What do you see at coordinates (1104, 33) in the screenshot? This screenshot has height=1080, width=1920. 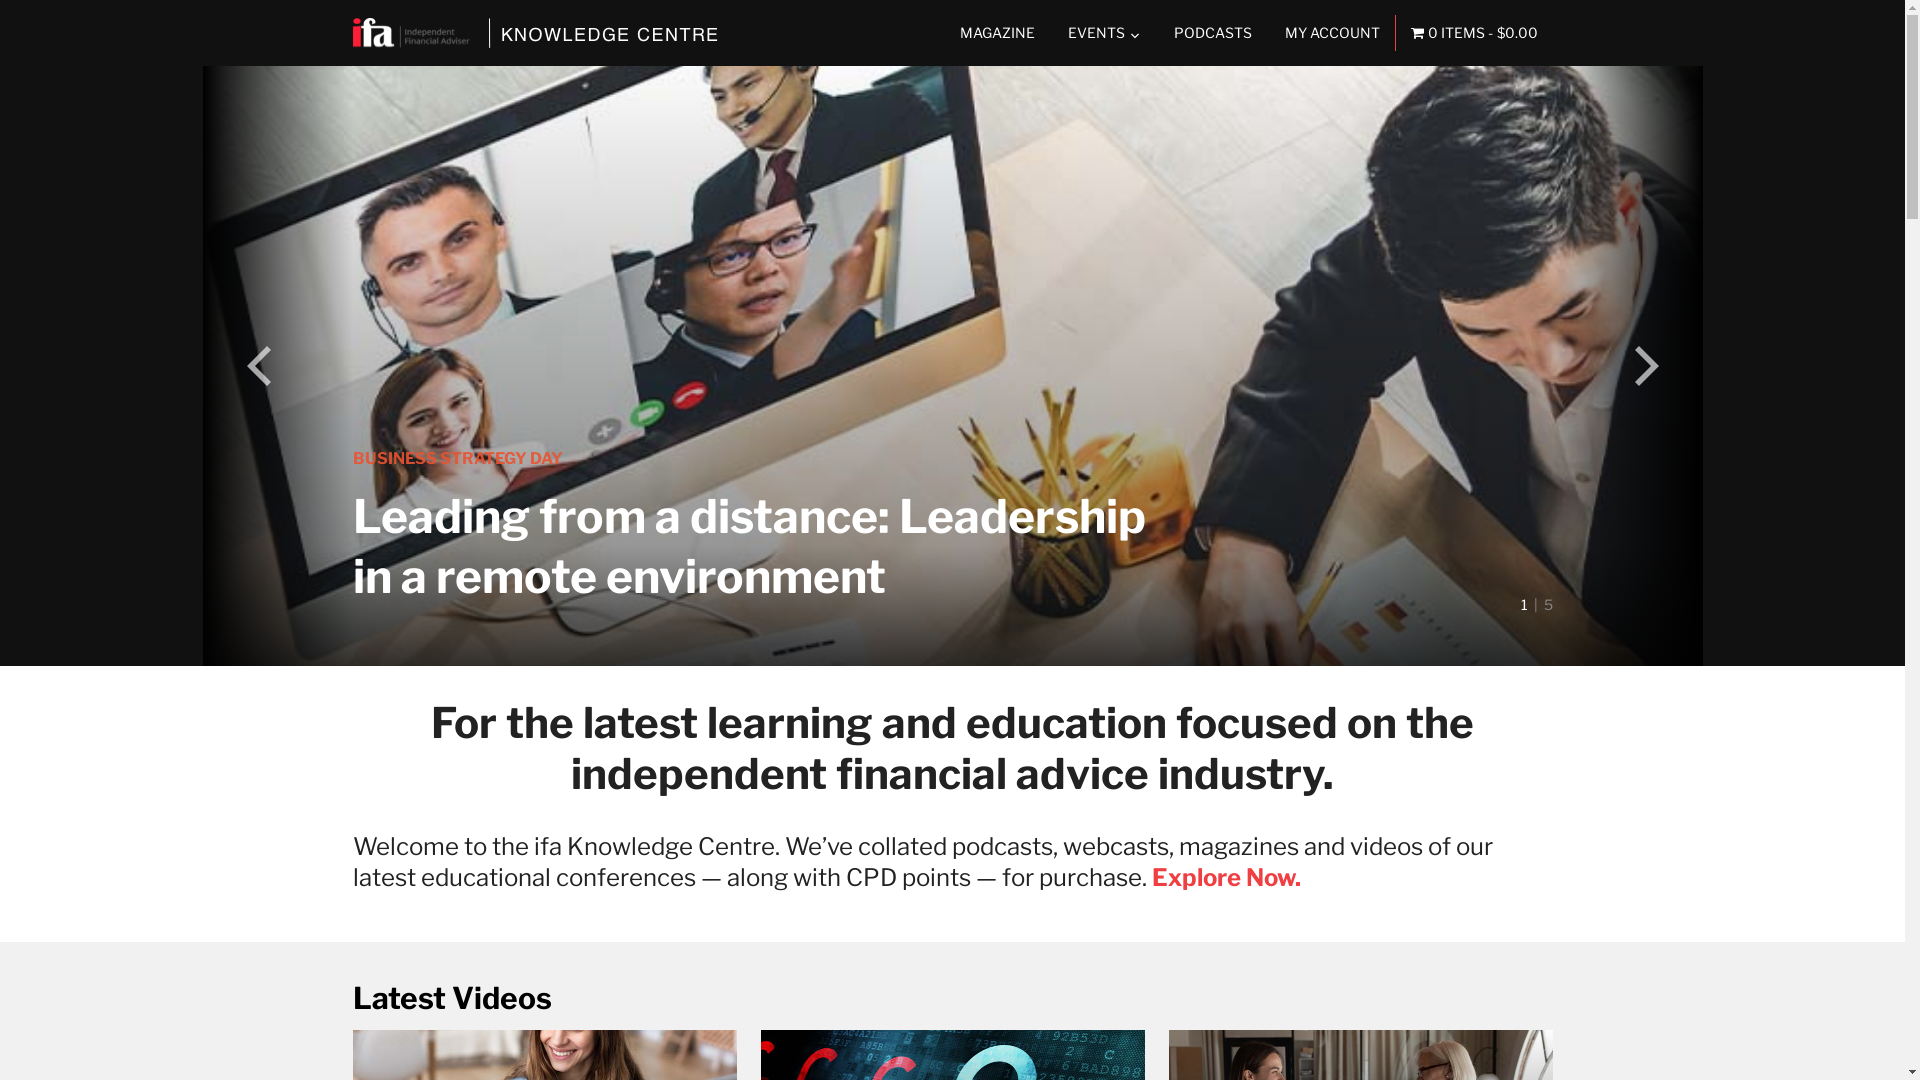 I see `EVENTS` at bounding box center [1104, 33].